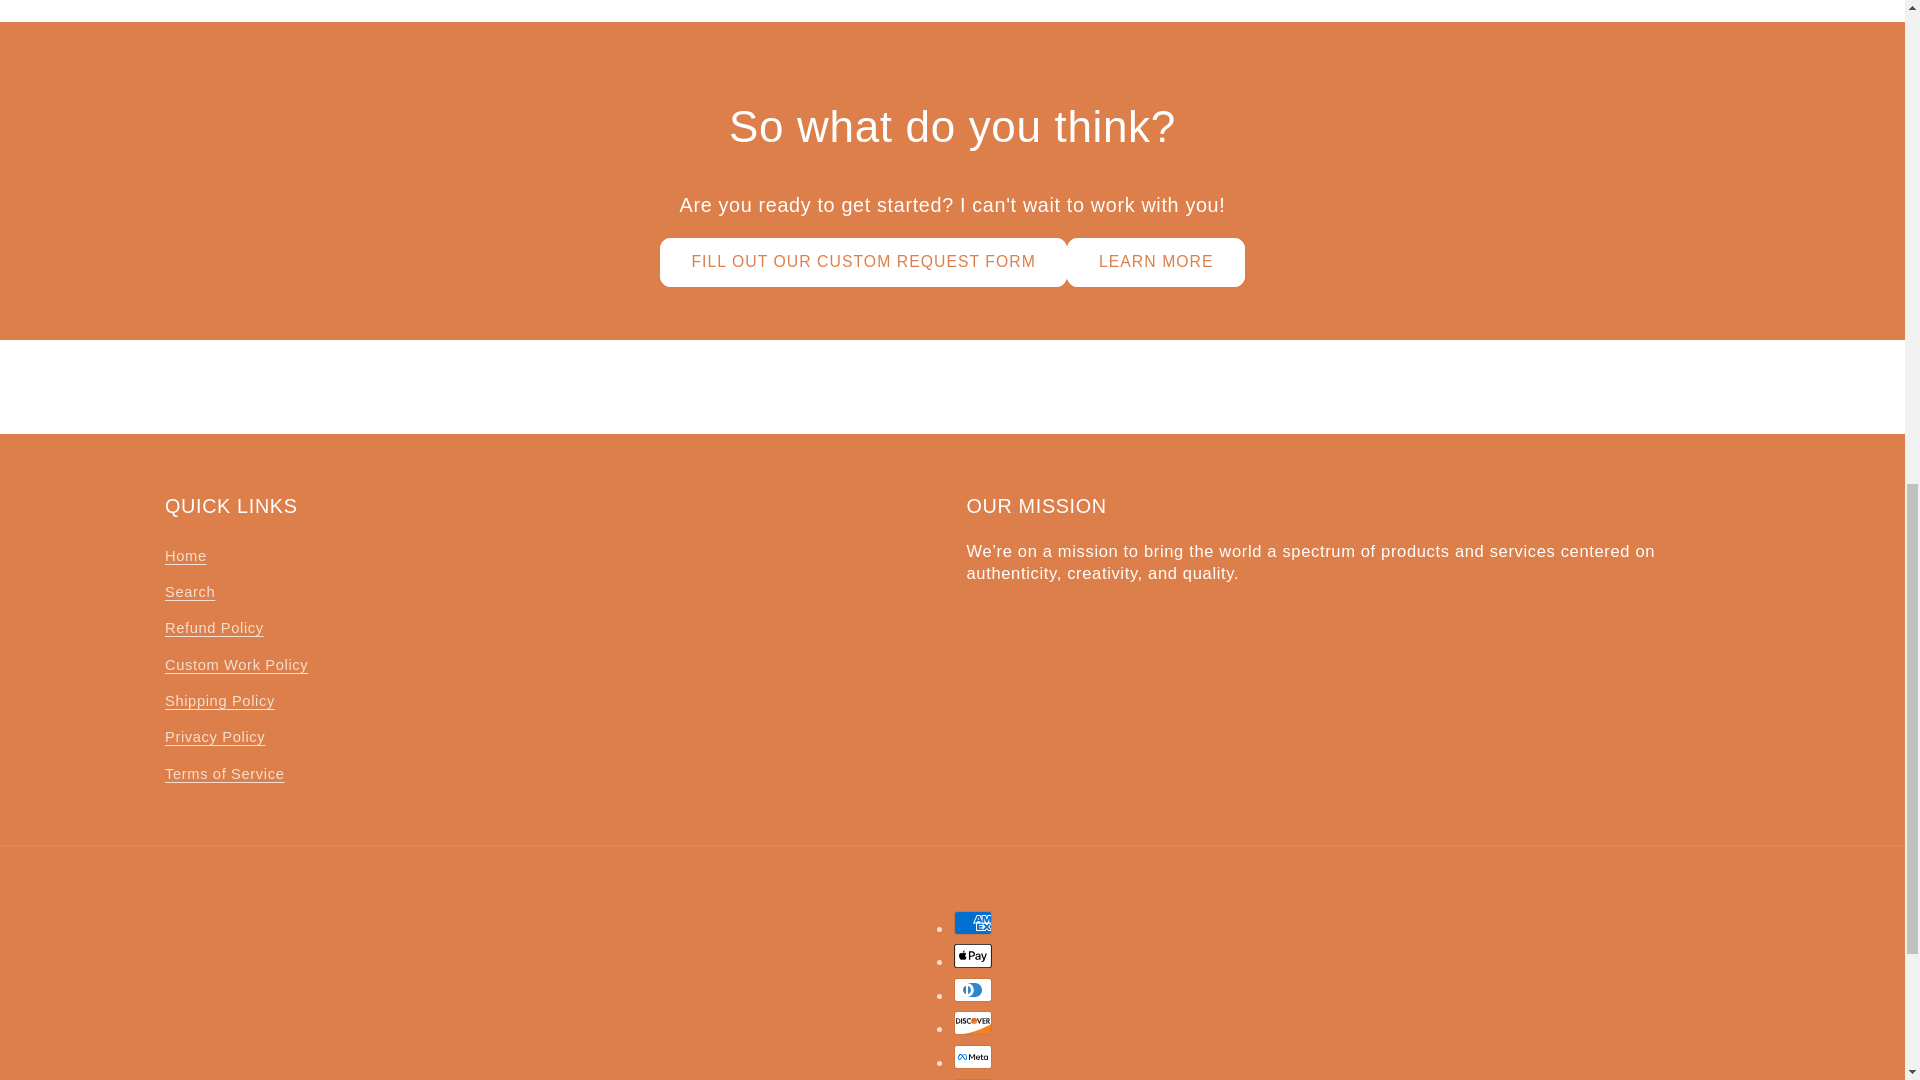 Image resolution: width=1920 pixels, height=1080 pixels. Describe the element at coordinates (973, 990) in the screenshot. I see `Diners Club` at that location.